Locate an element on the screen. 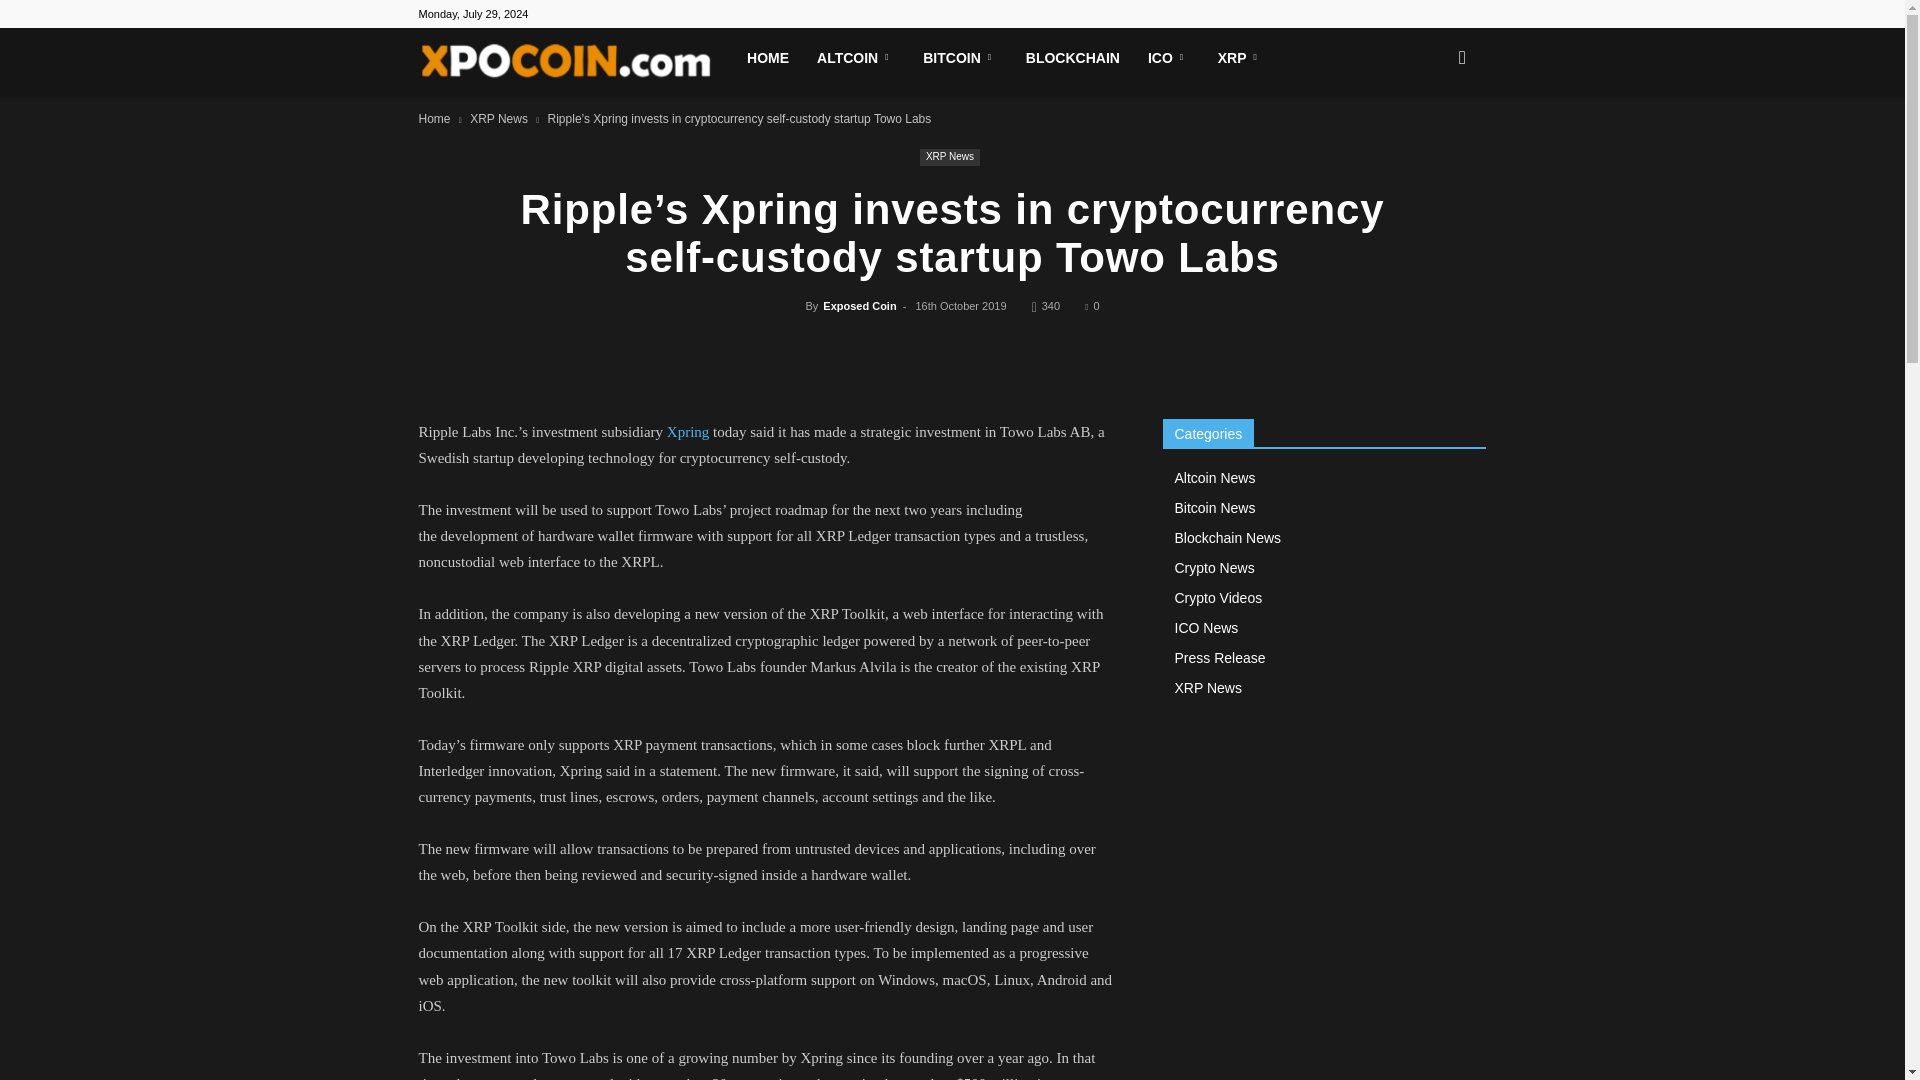 Image resolution: width=1920 pixels, height=1080 pixels. HOME is located at coordinates (768, 58).